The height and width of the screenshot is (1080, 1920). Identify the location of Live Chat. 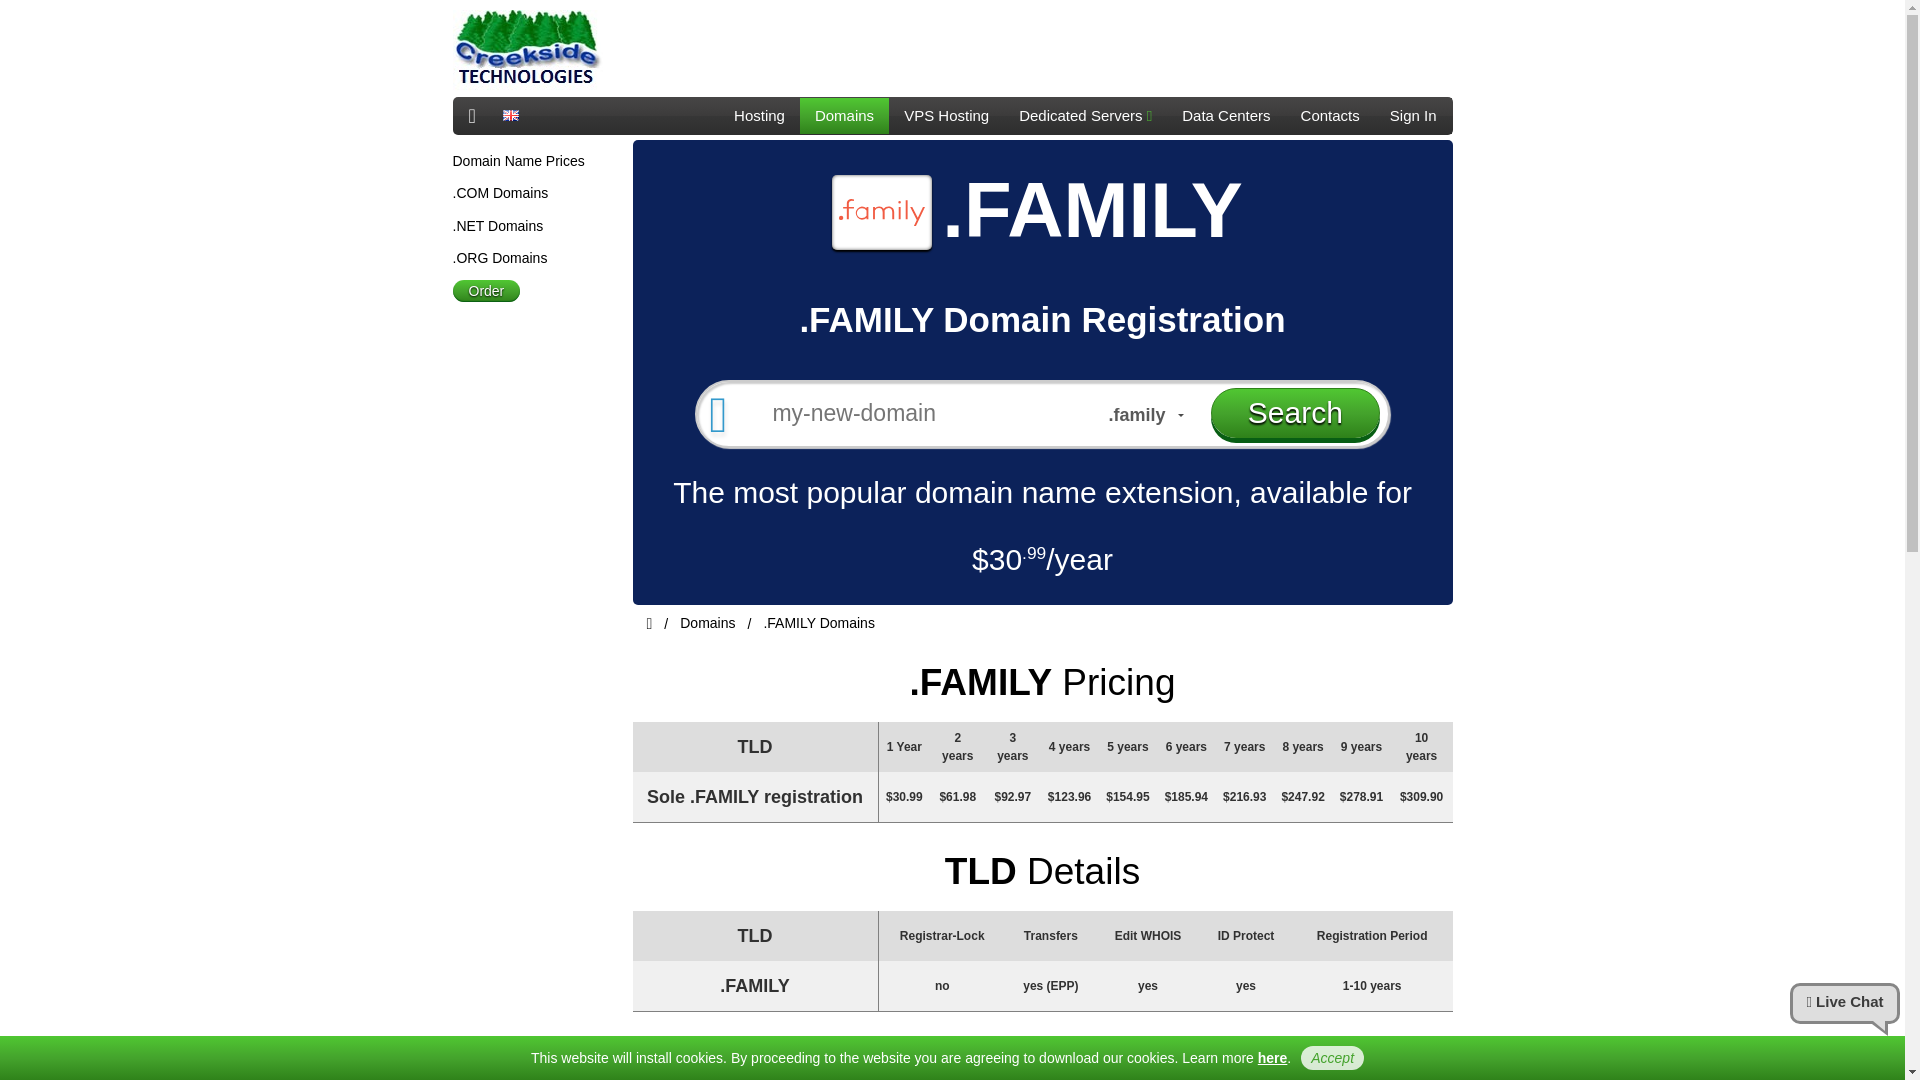
(1844, 1003).